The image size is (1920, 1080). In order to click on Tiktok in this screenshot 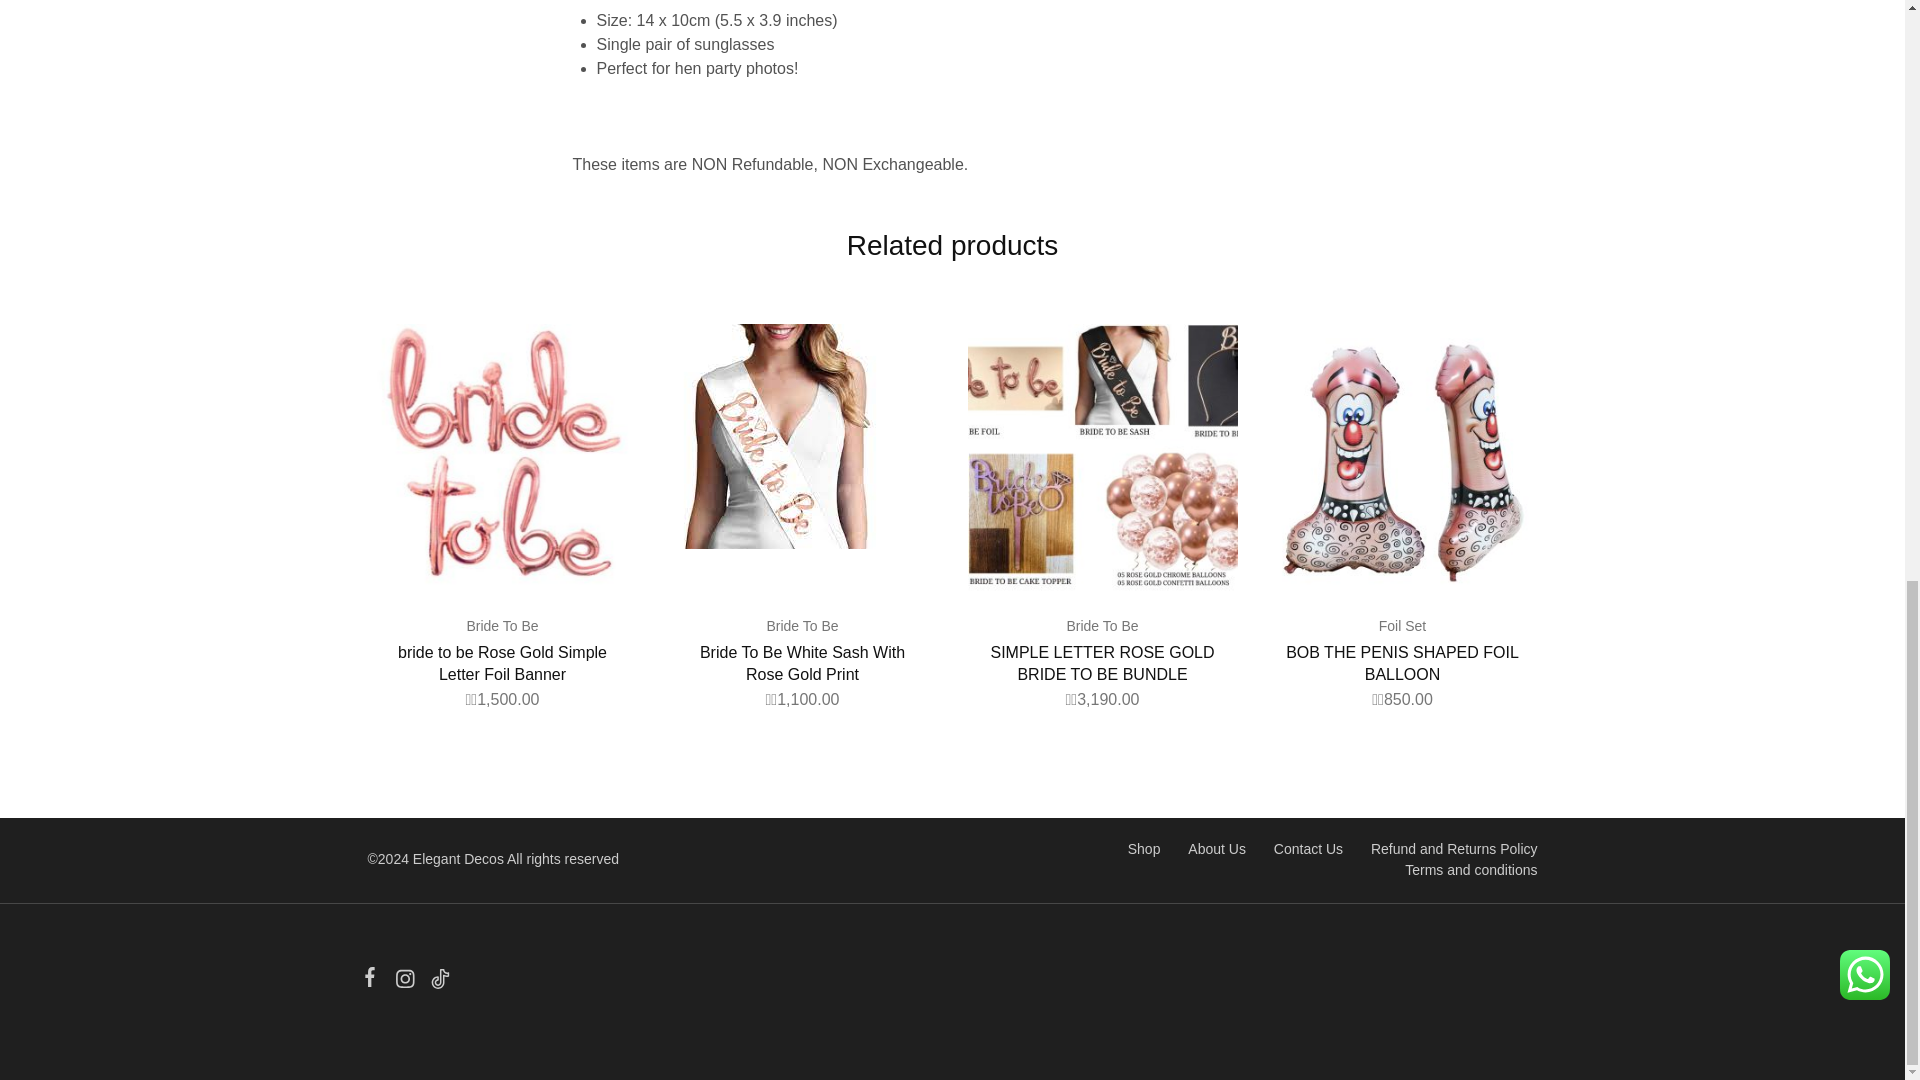, I will do `click(436, 981)`.